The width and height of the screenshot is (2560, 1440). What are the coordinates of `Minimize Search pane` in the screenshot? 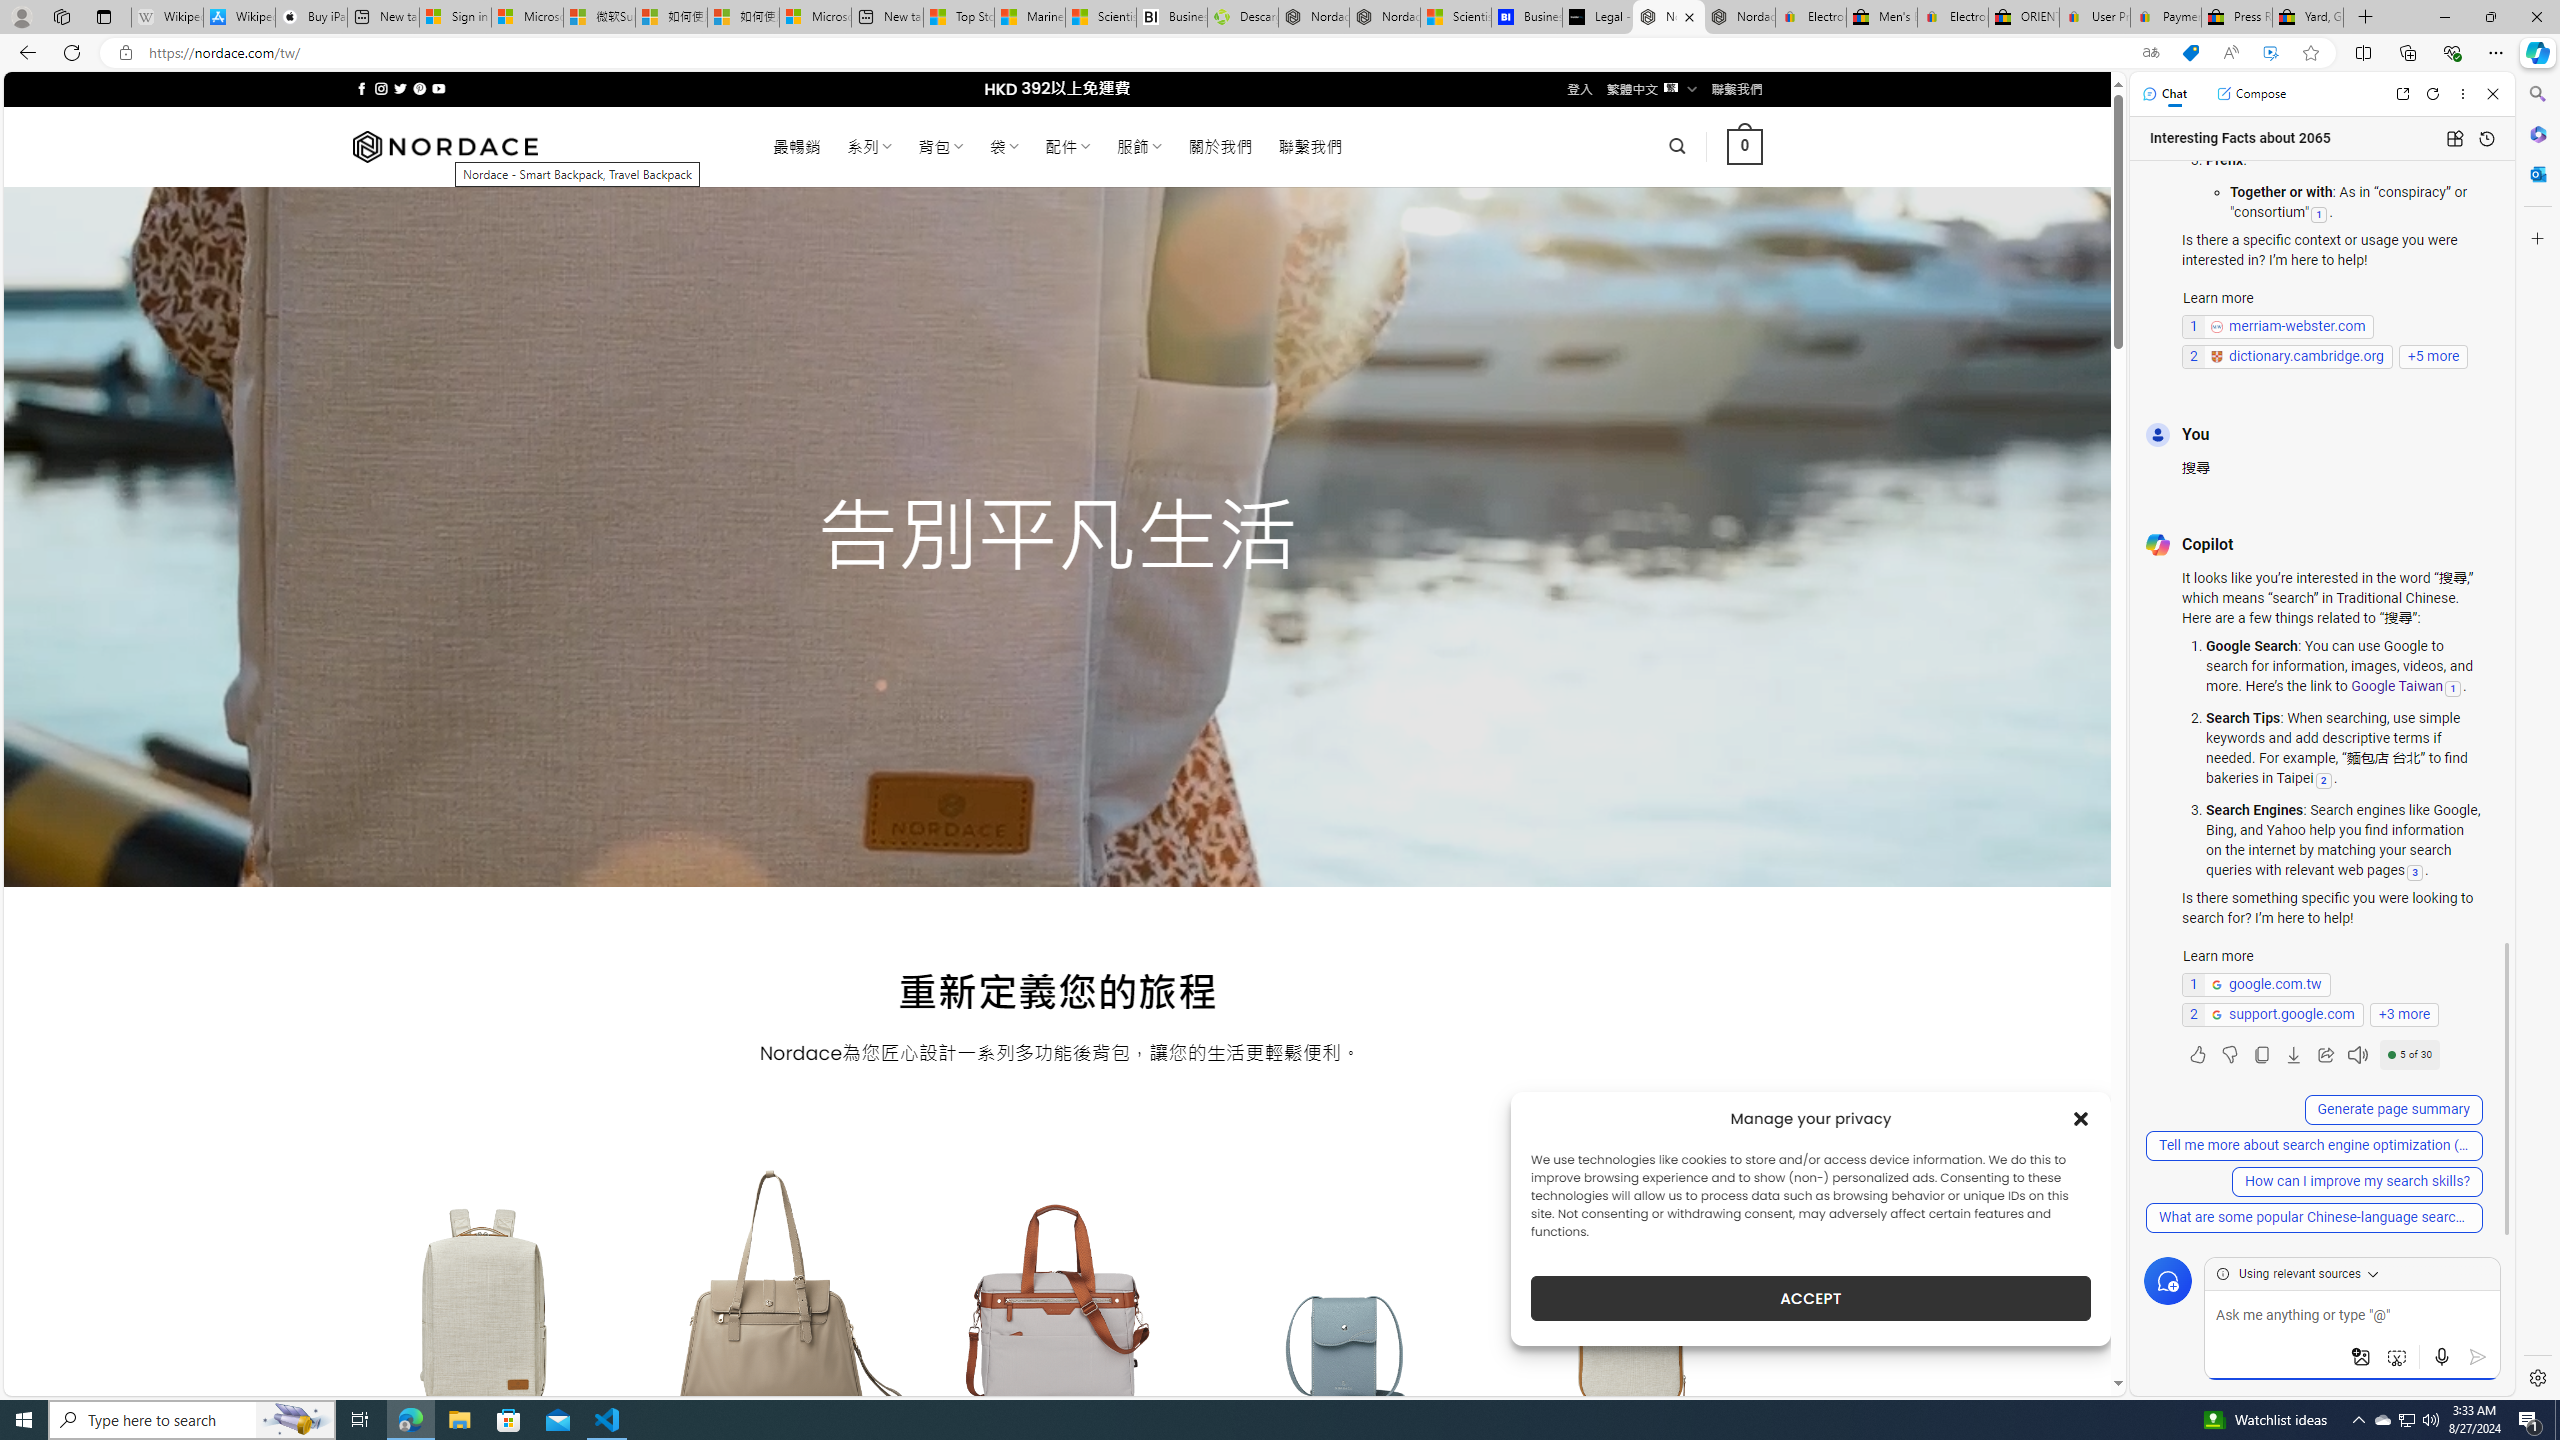 It's located at (2536, 94).